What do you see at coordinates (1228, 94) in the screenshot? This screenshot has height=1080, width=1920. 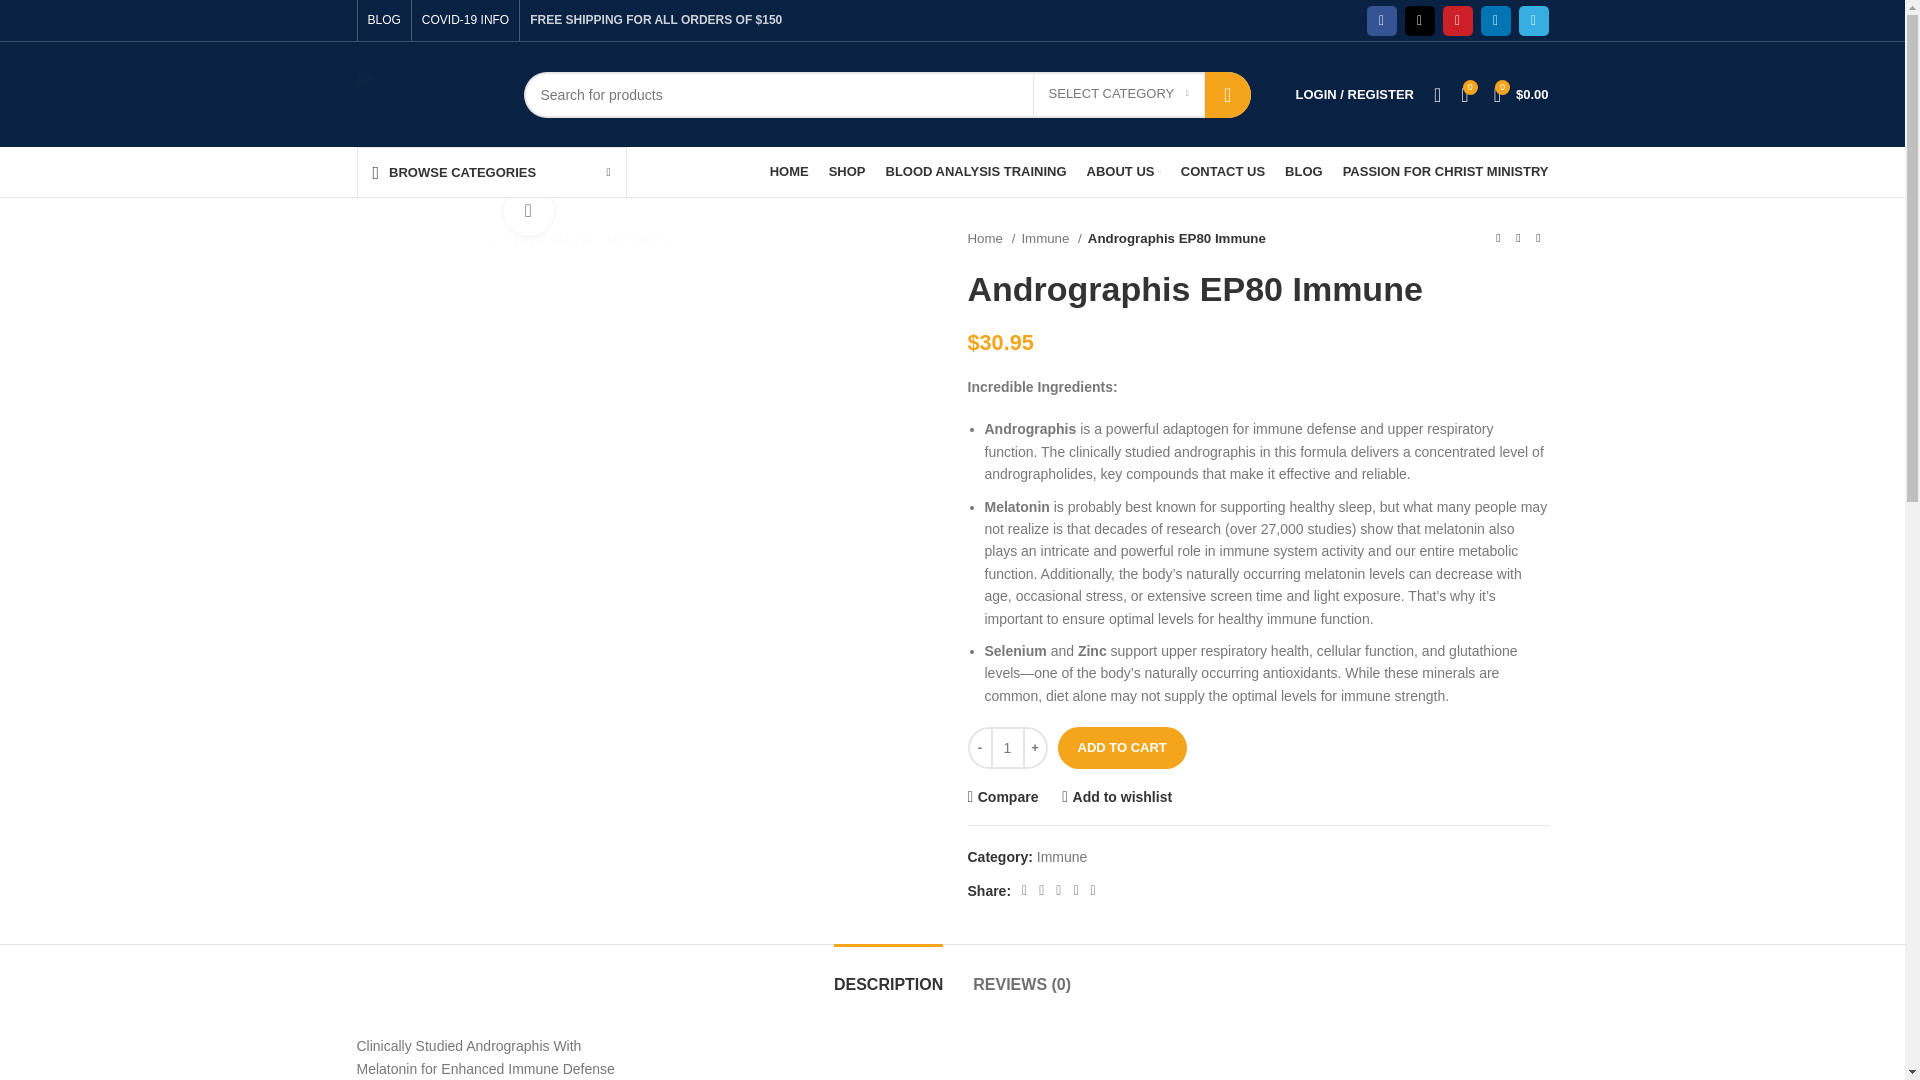 I see `SEARCH` at bounding box center [1228, 94].